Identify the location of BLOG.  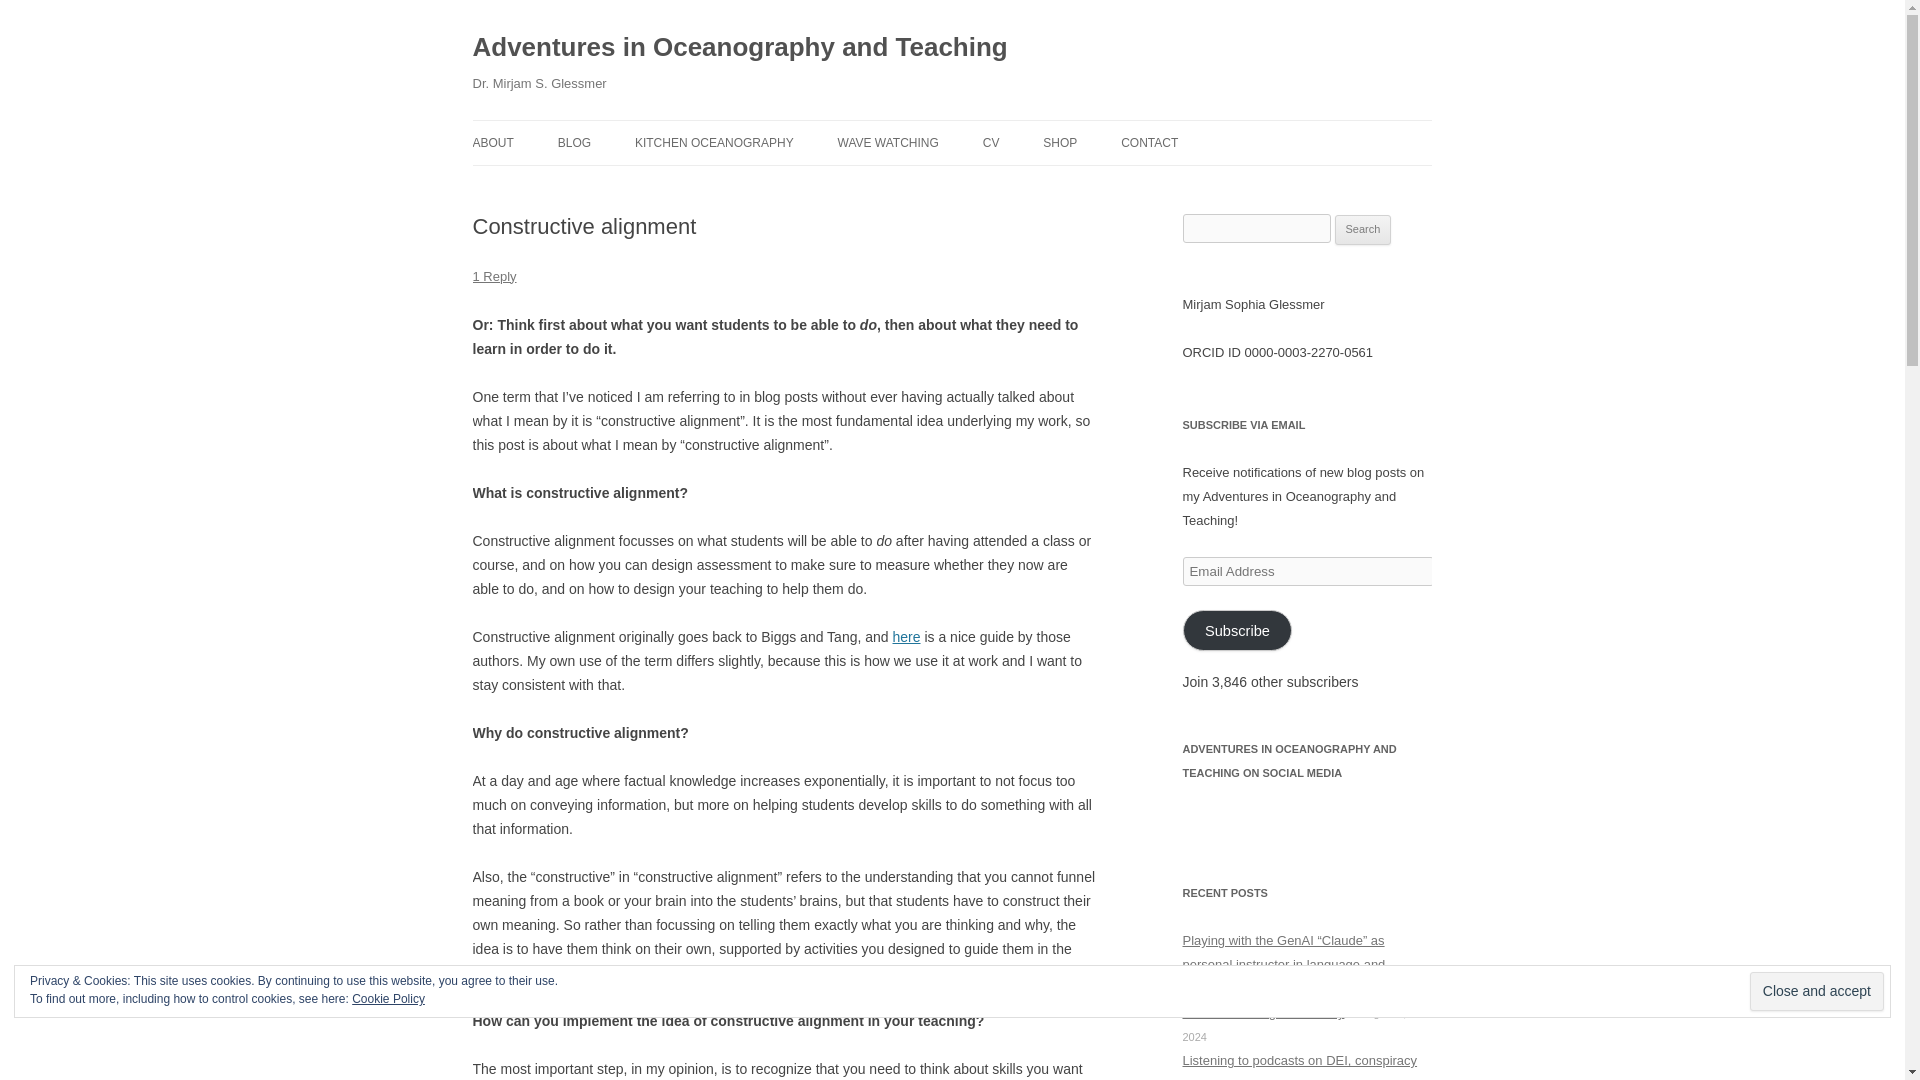
(658, 186).